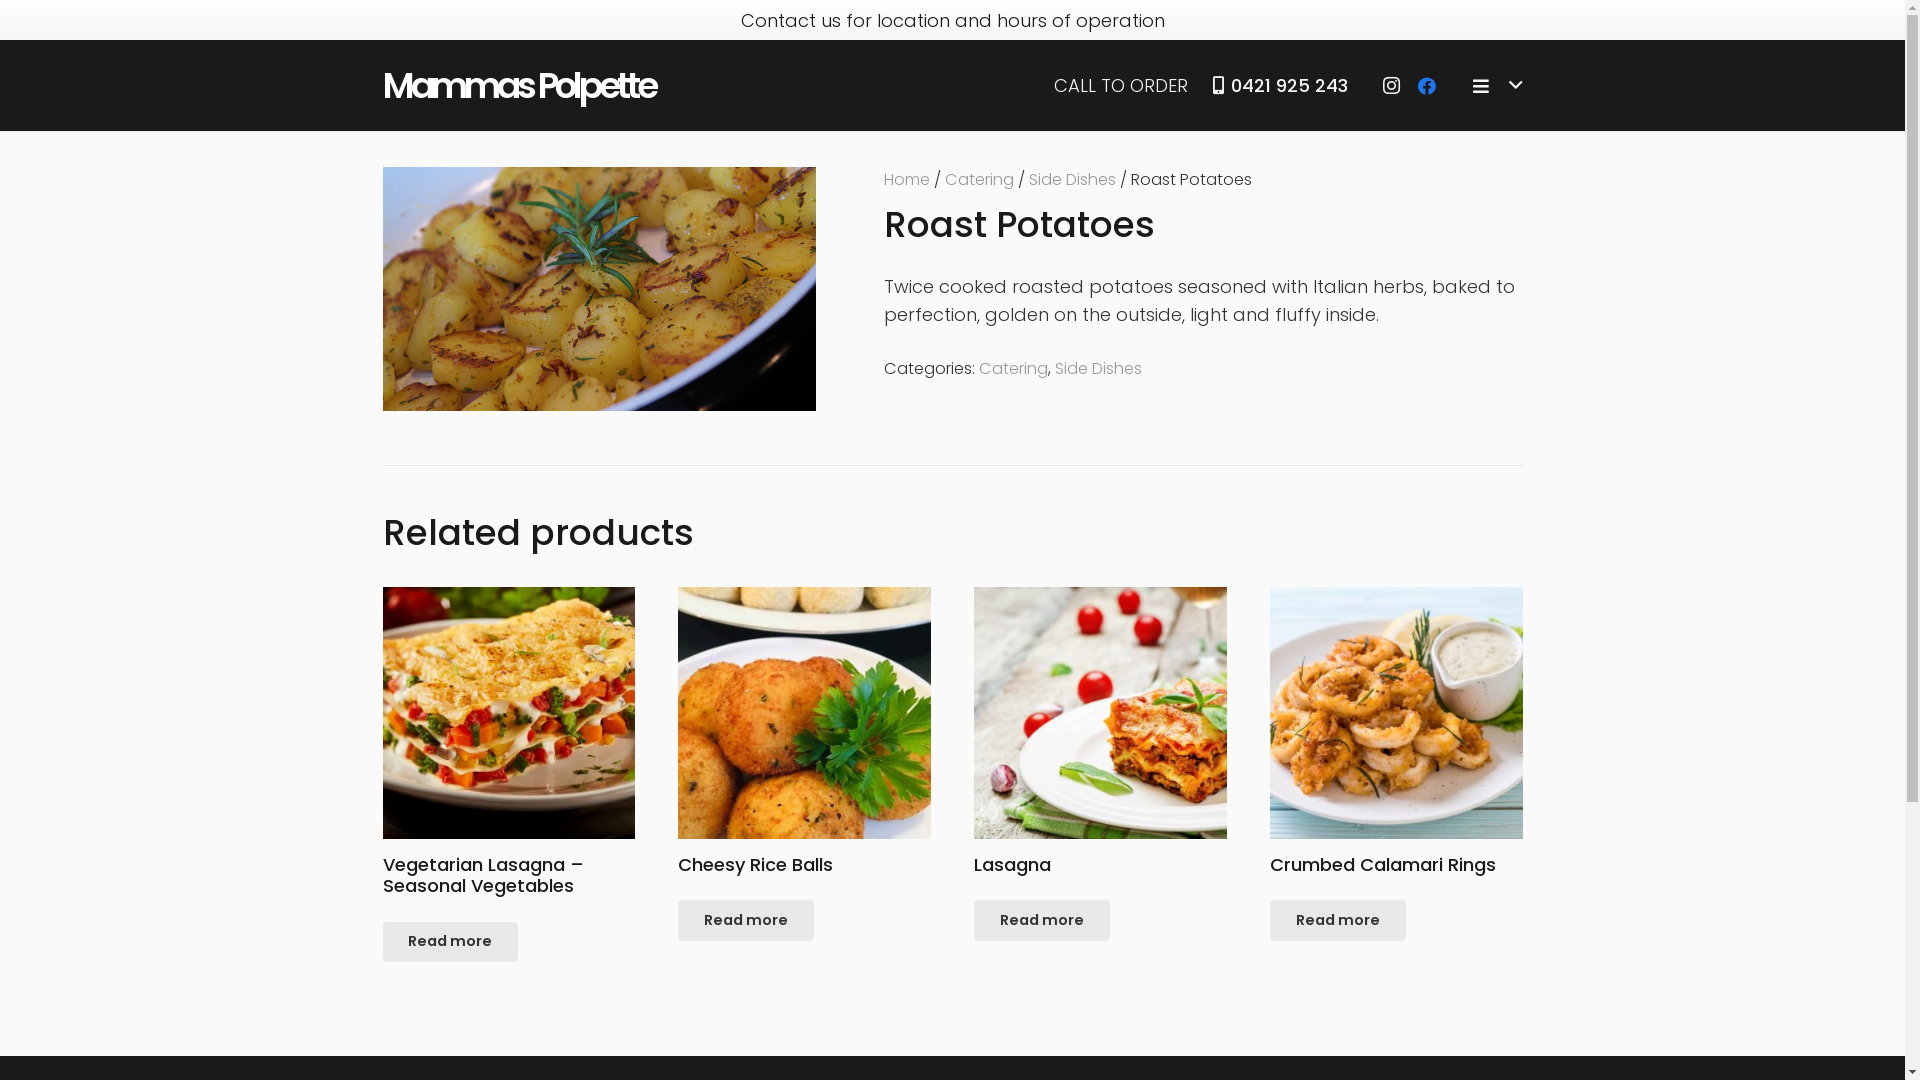 The height and width of the screenshot is (1080, 1920). I want to click on Facebook, so click(1427, 86).